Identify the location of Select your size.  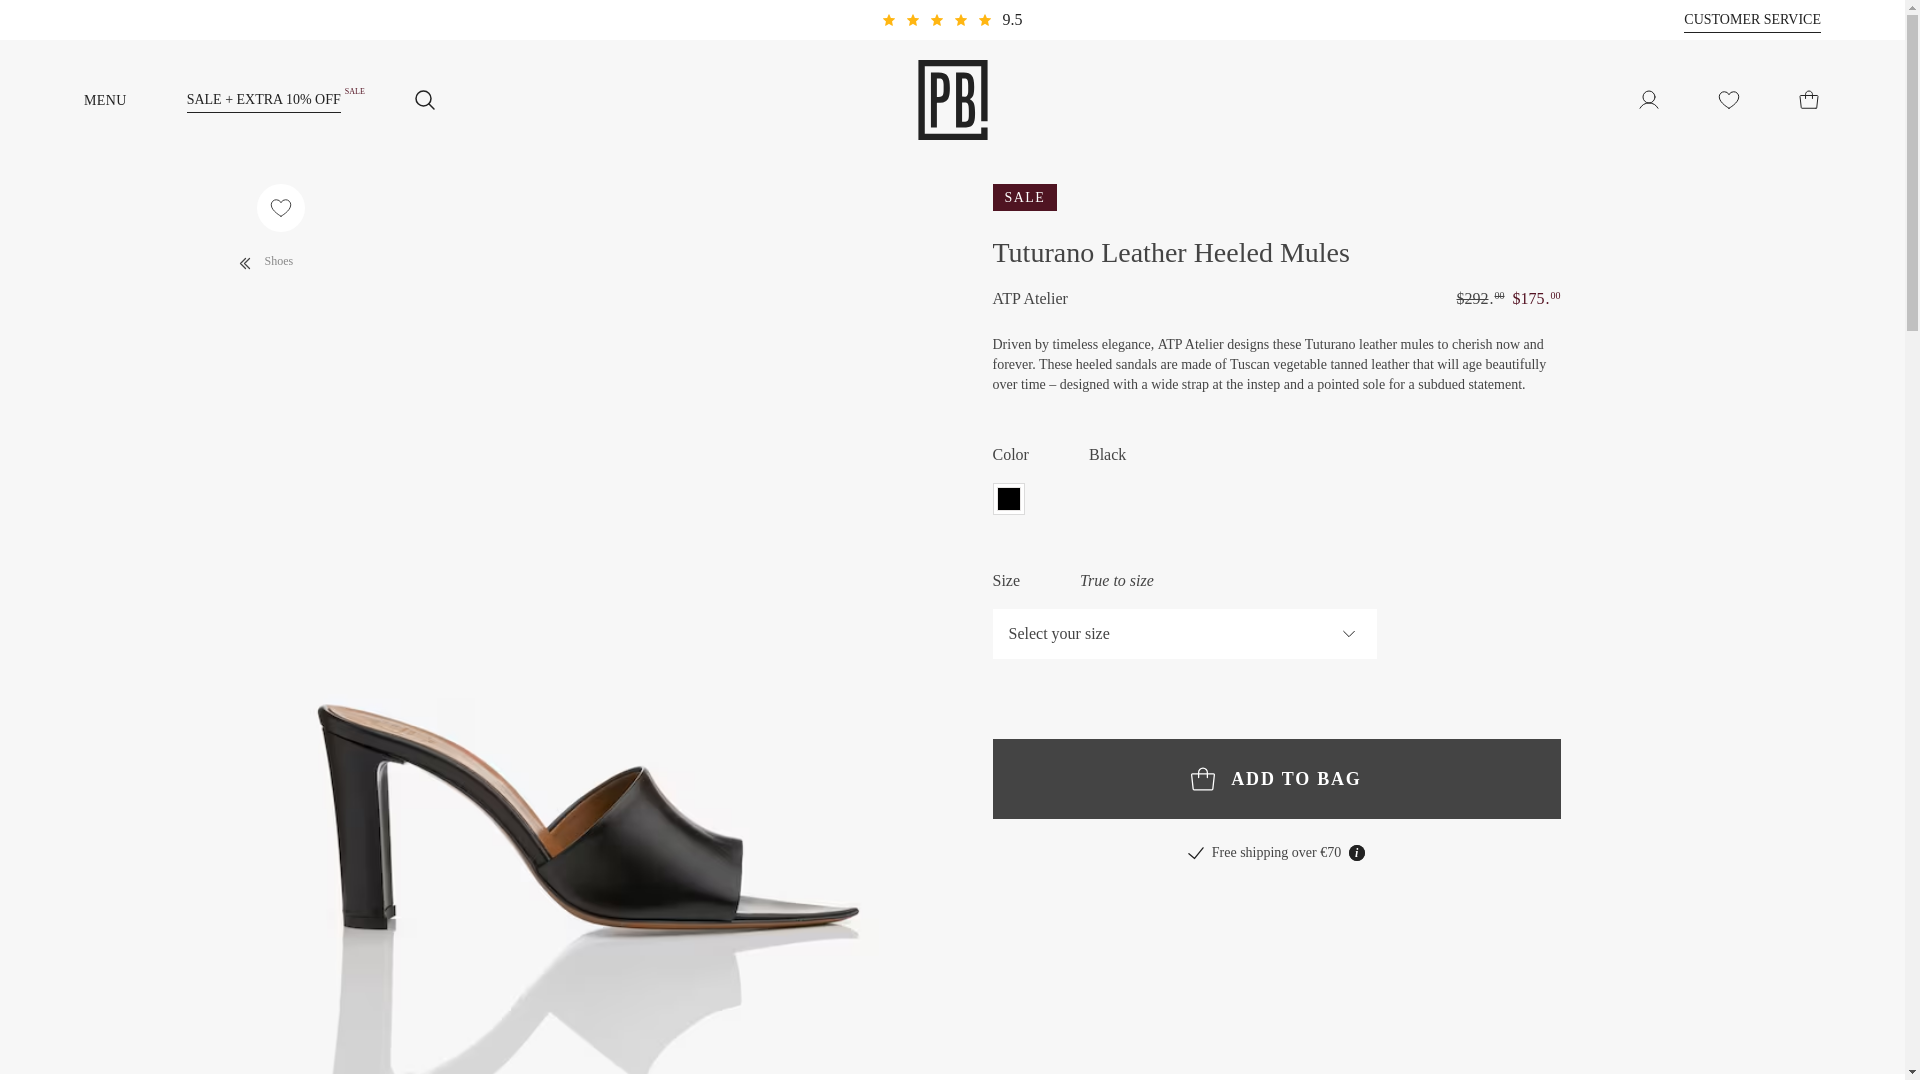
(1184, 634).